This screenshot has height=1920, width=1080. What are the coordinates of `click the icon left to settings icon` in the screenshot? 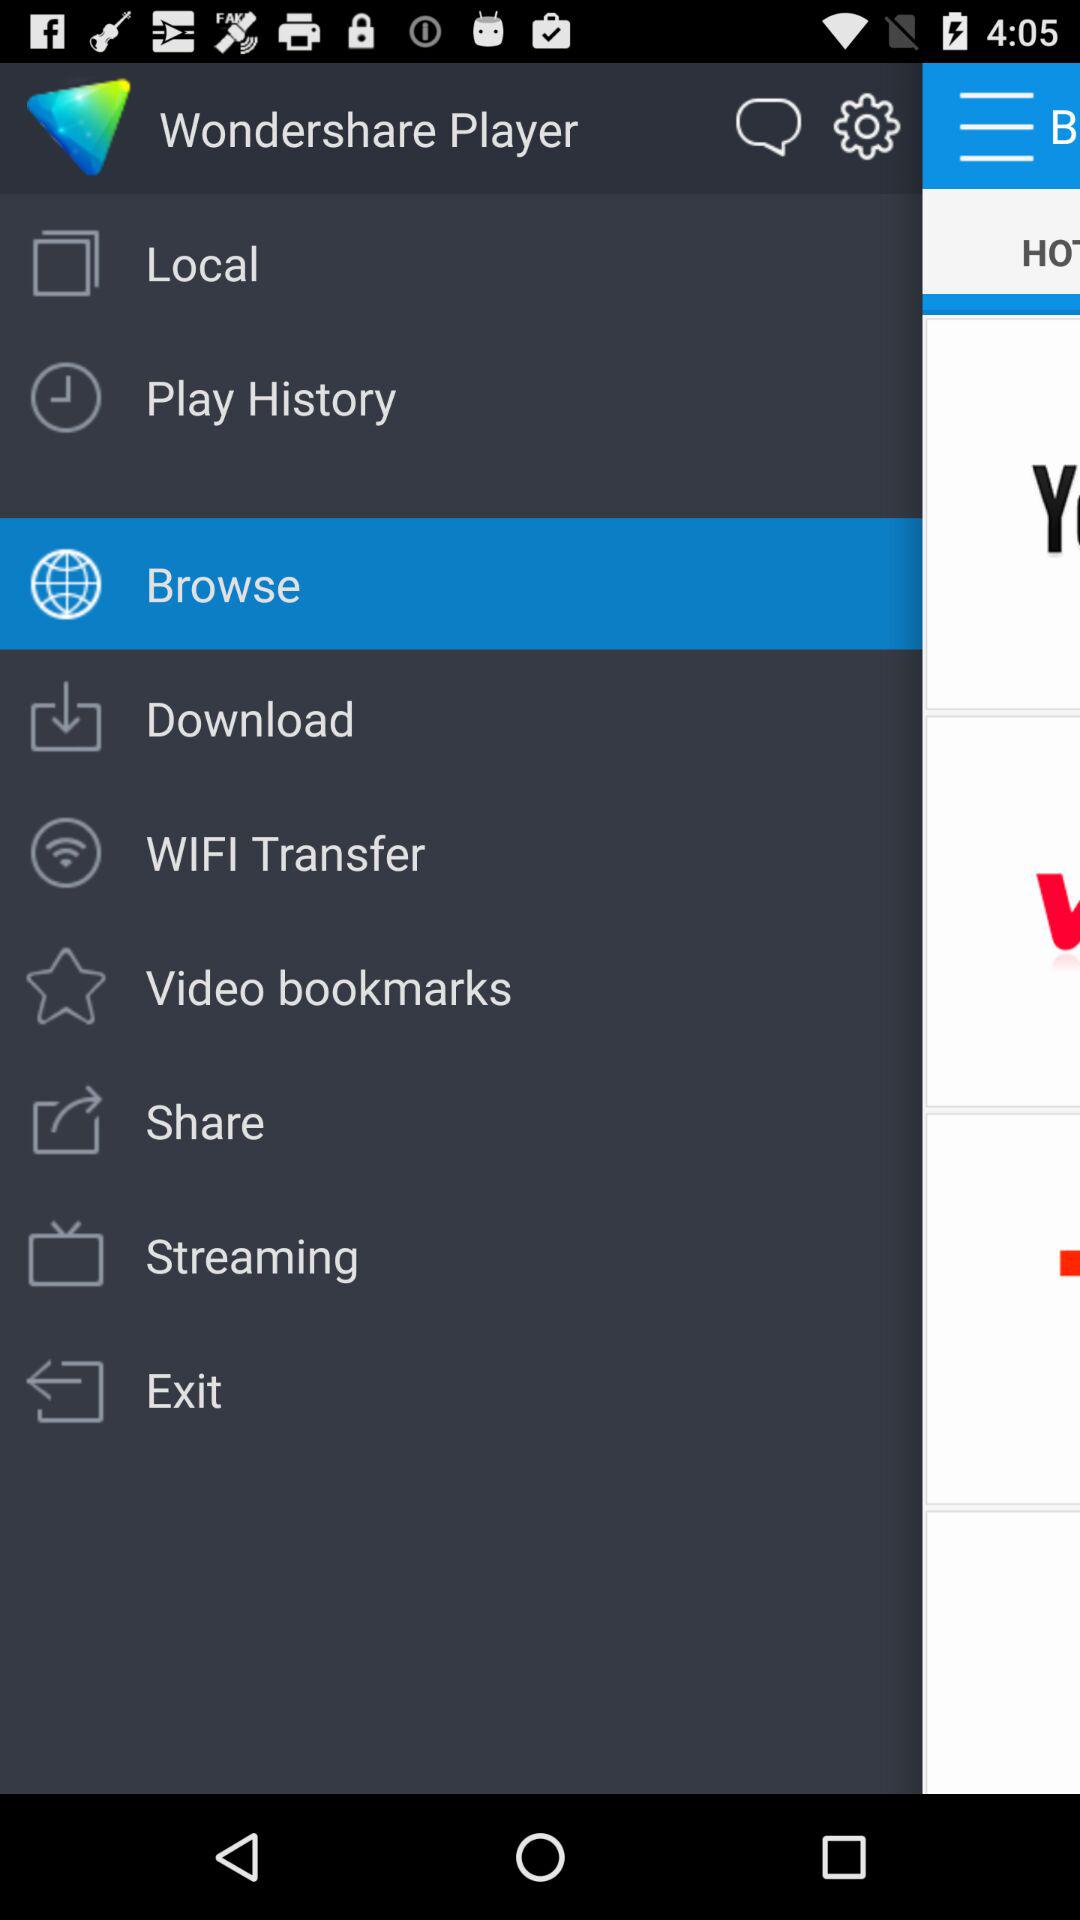 It's located at (770, 128).